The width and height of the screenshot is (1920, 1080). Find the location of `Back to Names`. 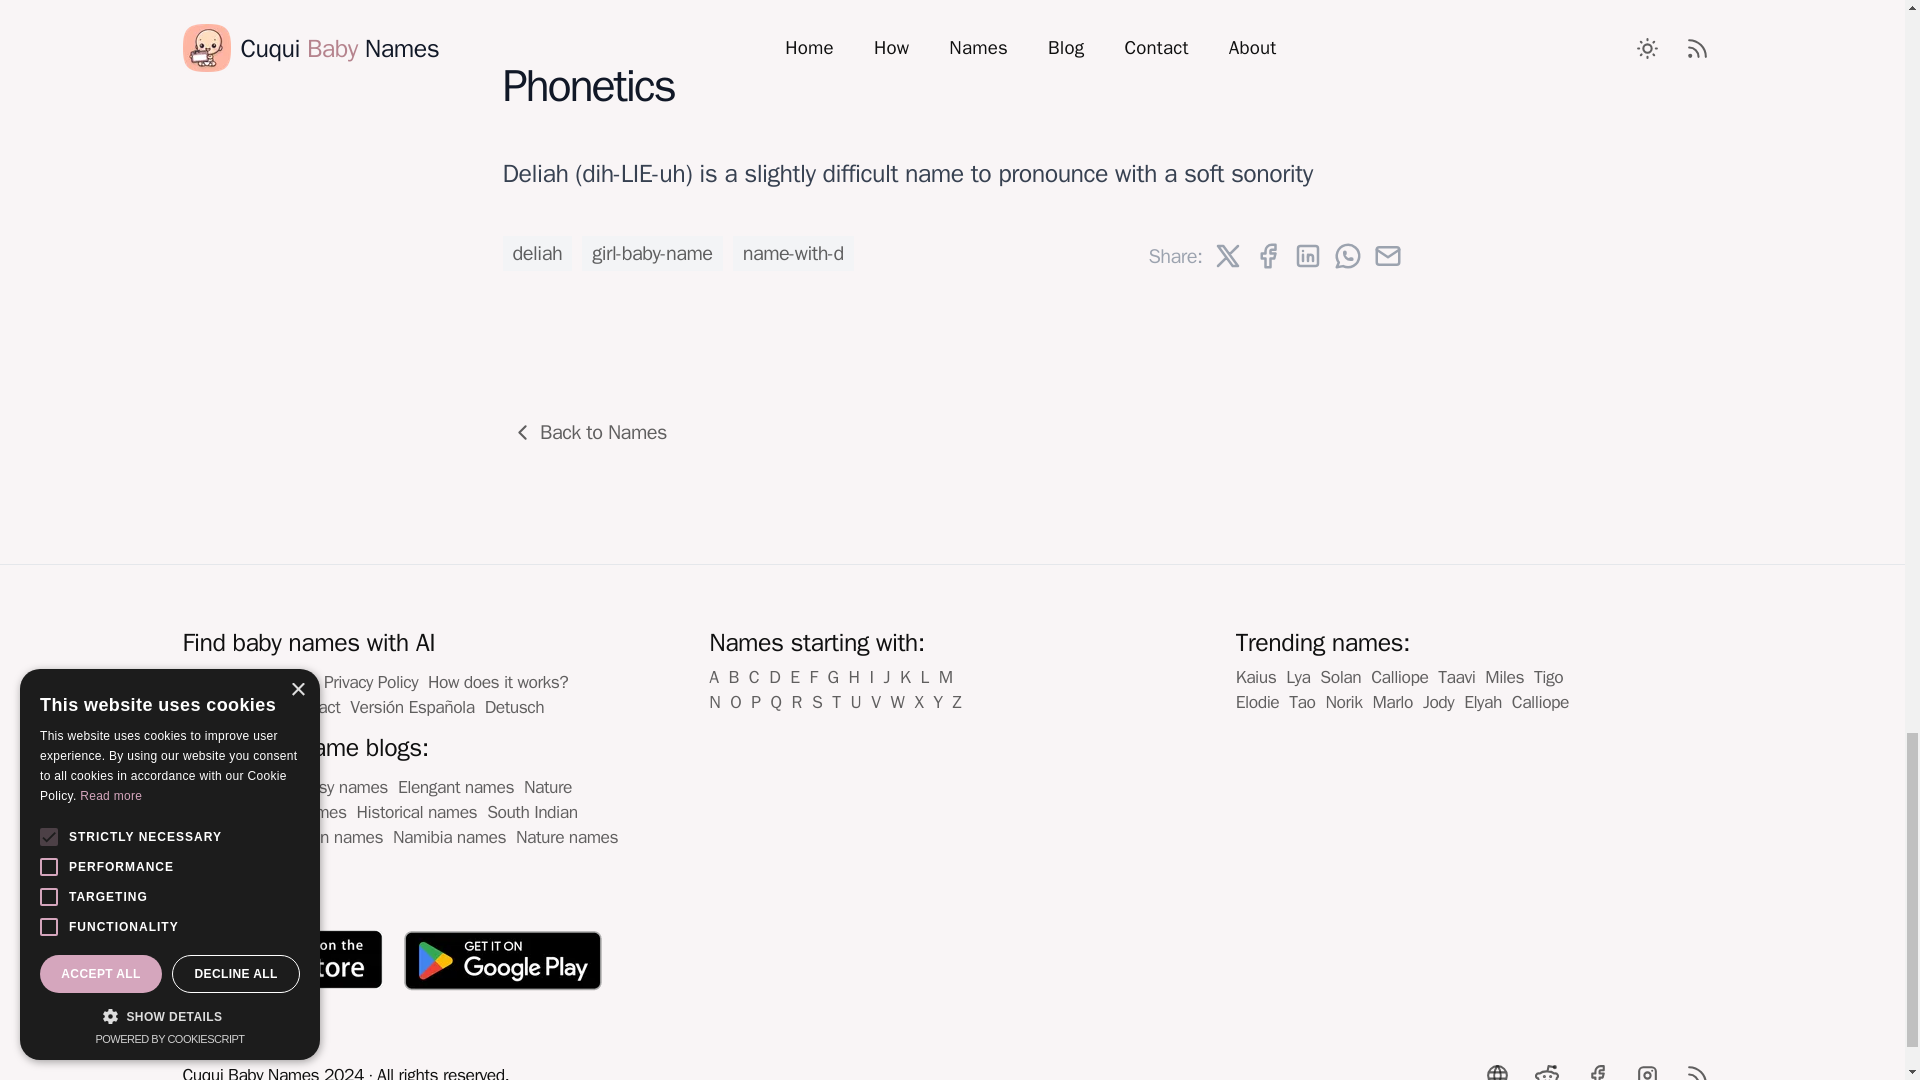

Back to Names is located at coordinates (591, 432).